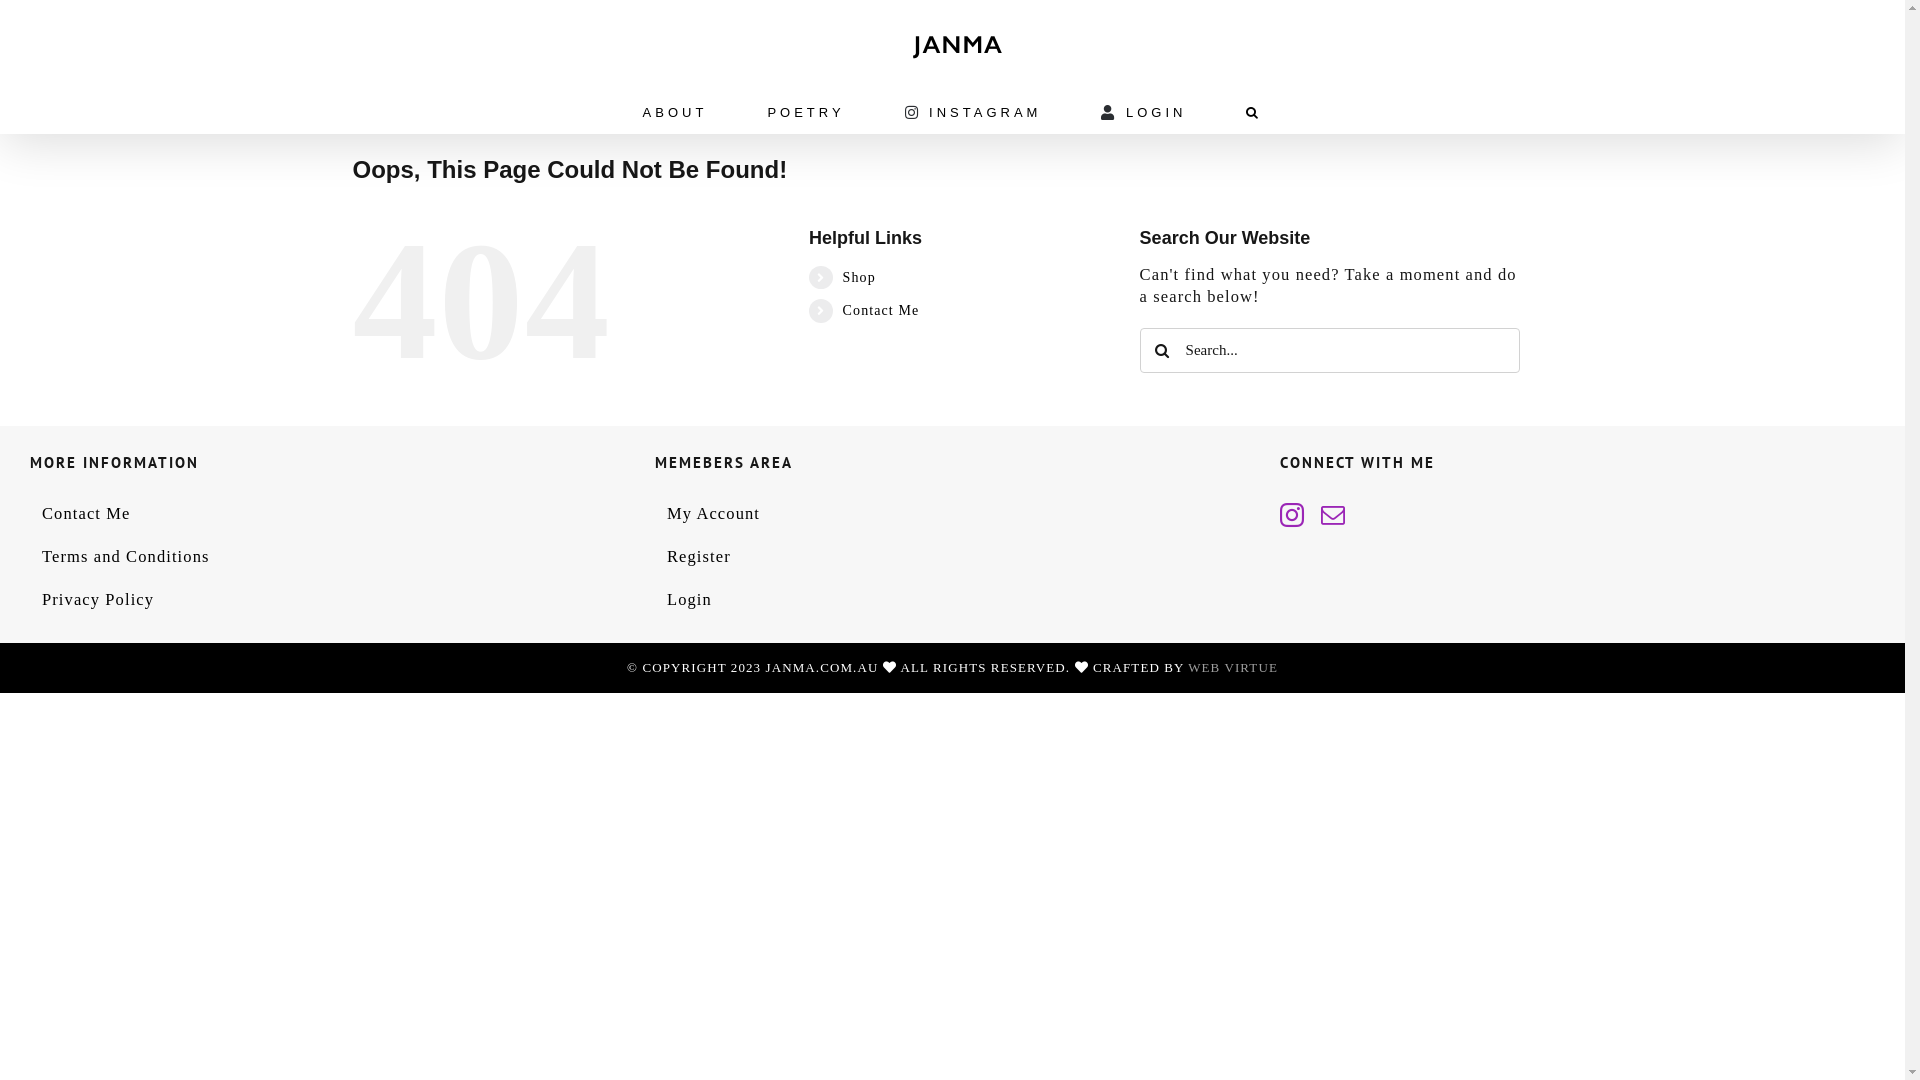 This screenshot has width=1920, height=1080. I want to click on Contact Me, so click(882, 310).